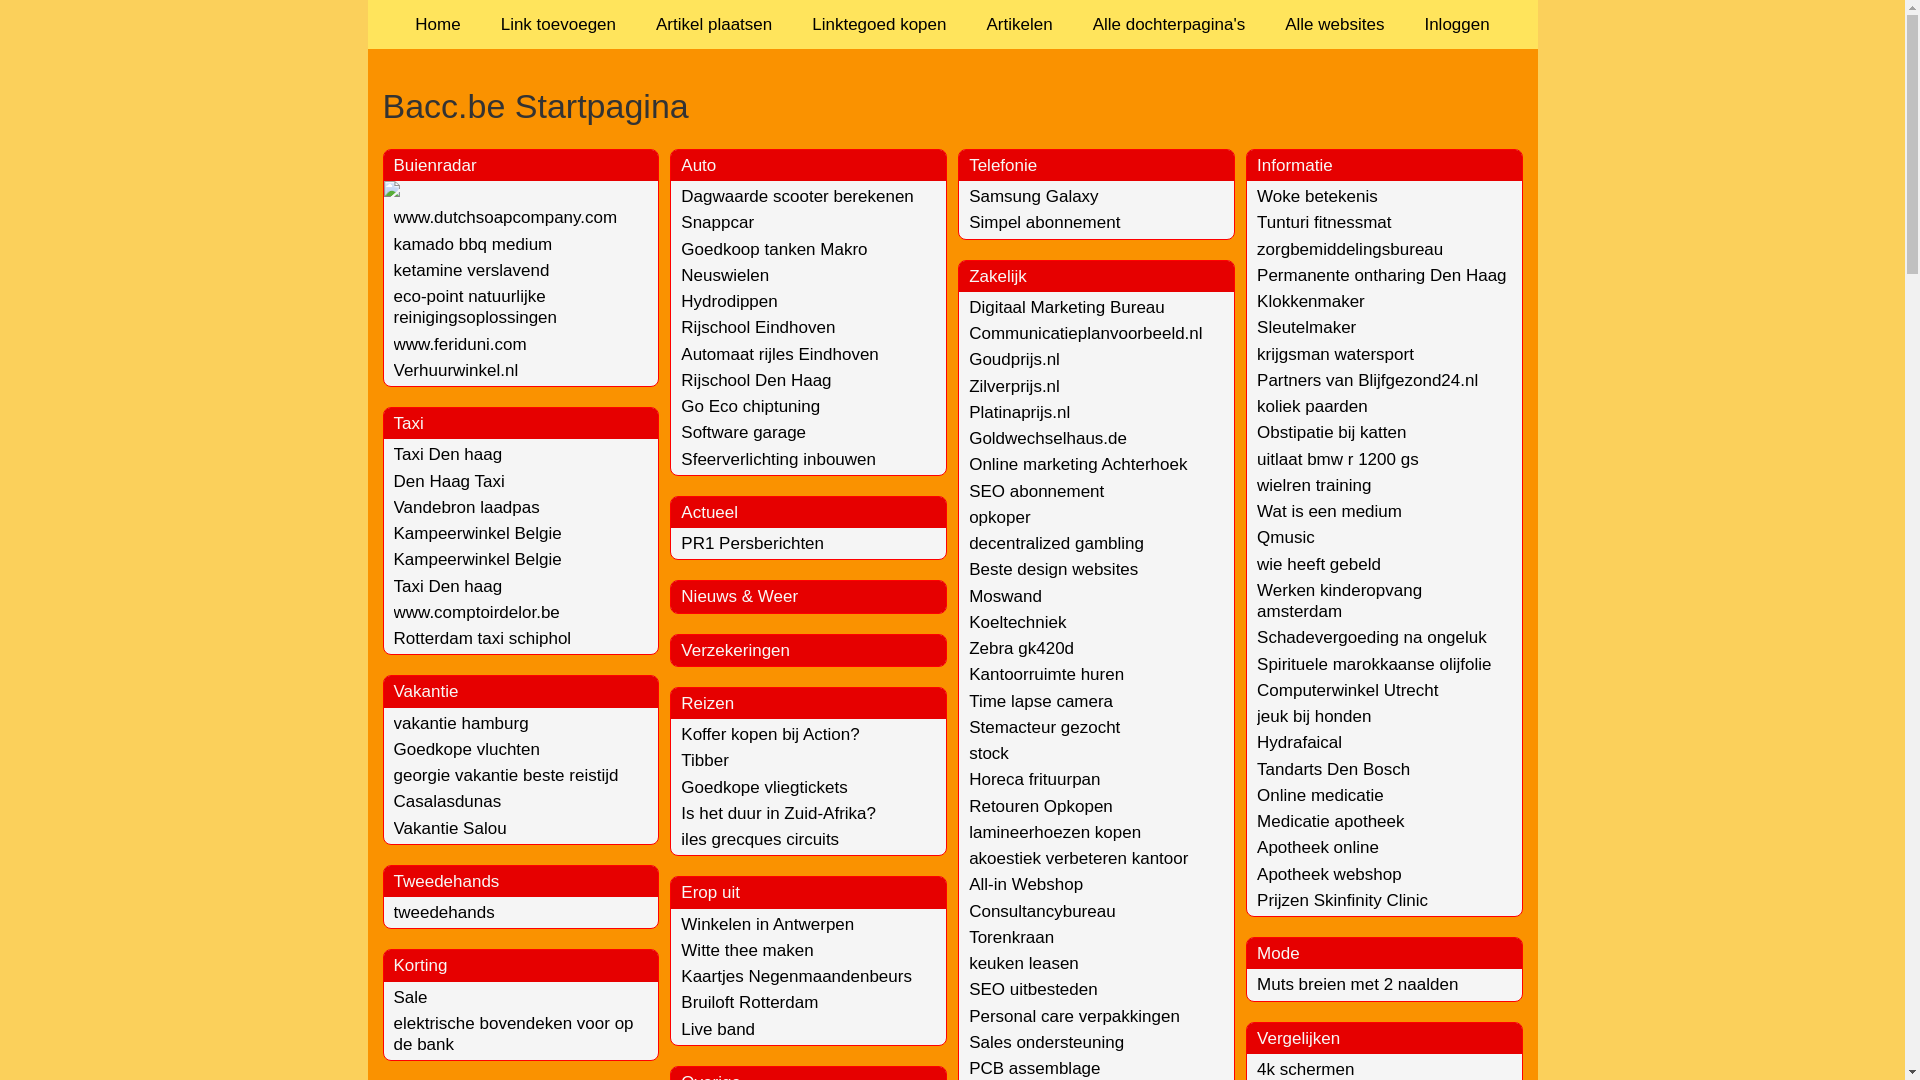  I want to click on wie heeft gebeld, so click(1319, 564).